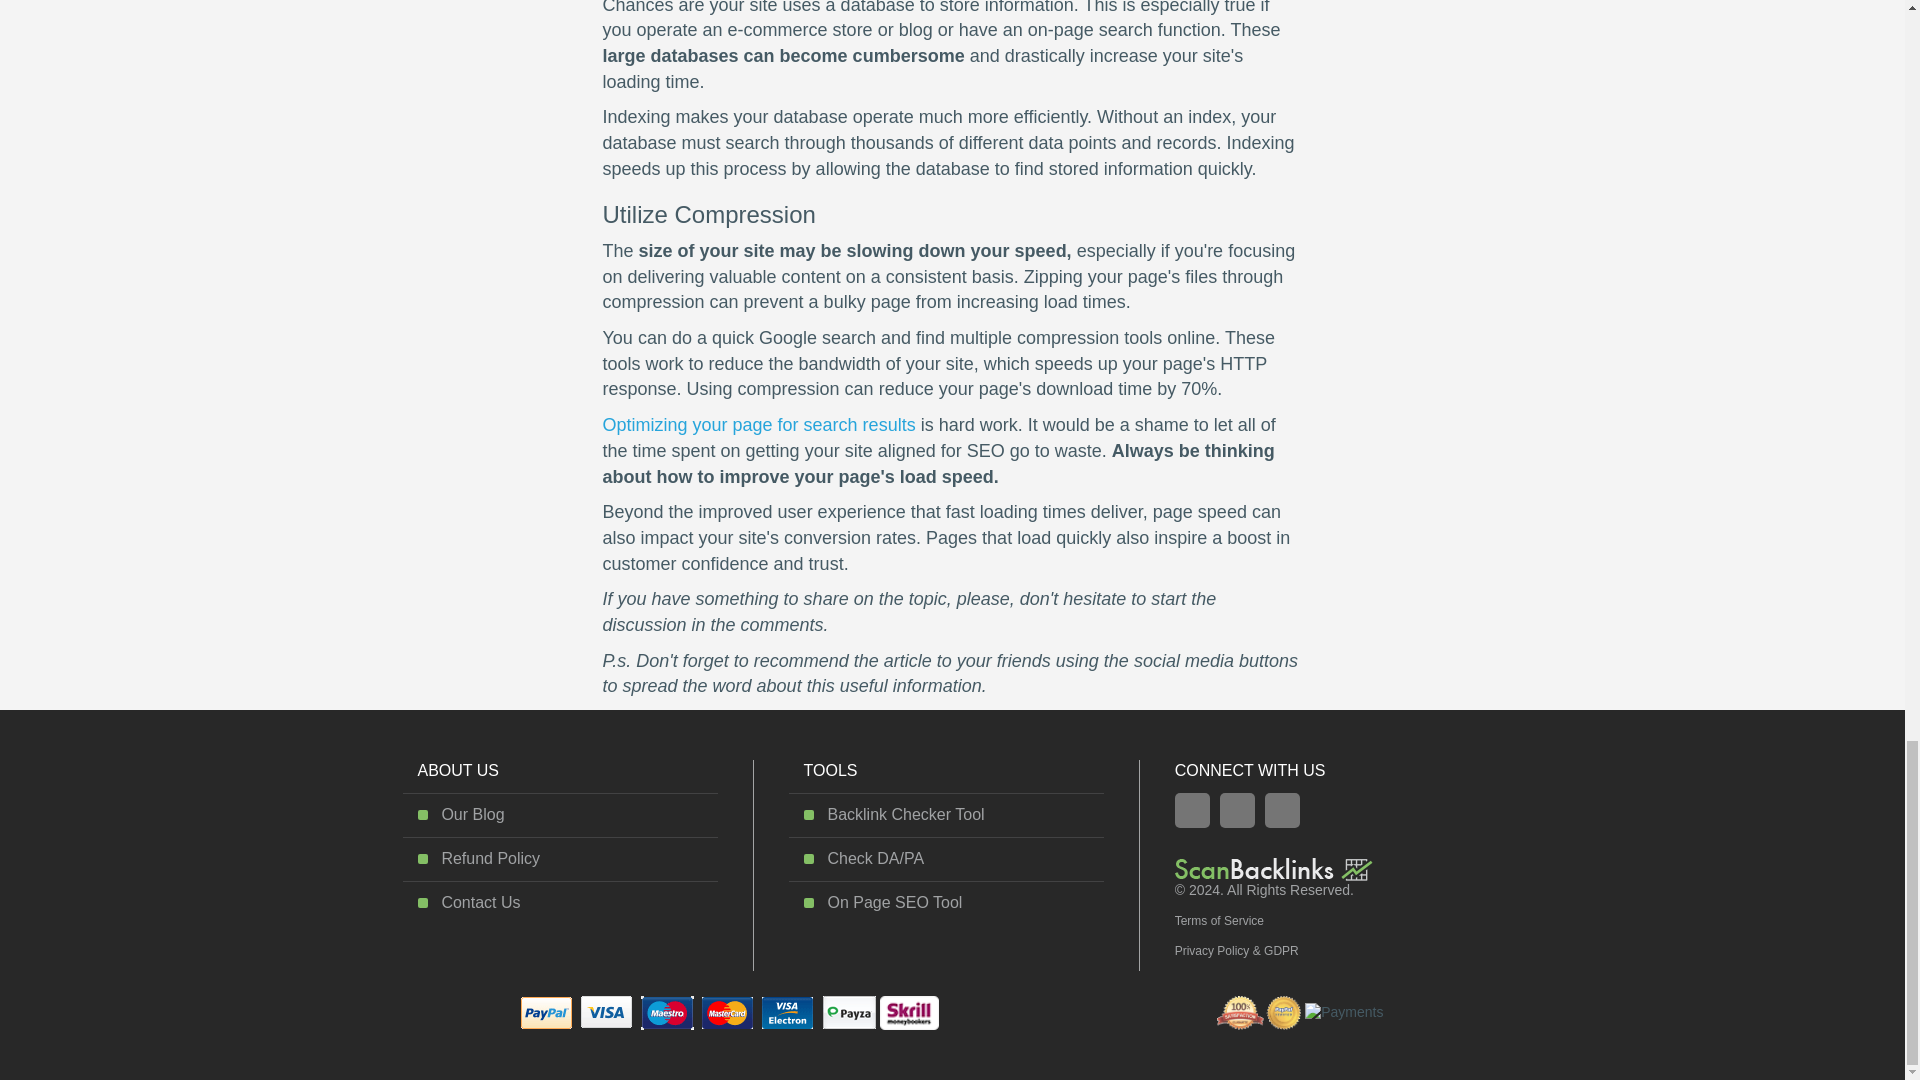 The width and height of the screenshot is (1920, 1080). What do you see at coordinates (894, 902) in the screenshot?
I see `On Page SEO Tool` at bounding box center [894, 902].